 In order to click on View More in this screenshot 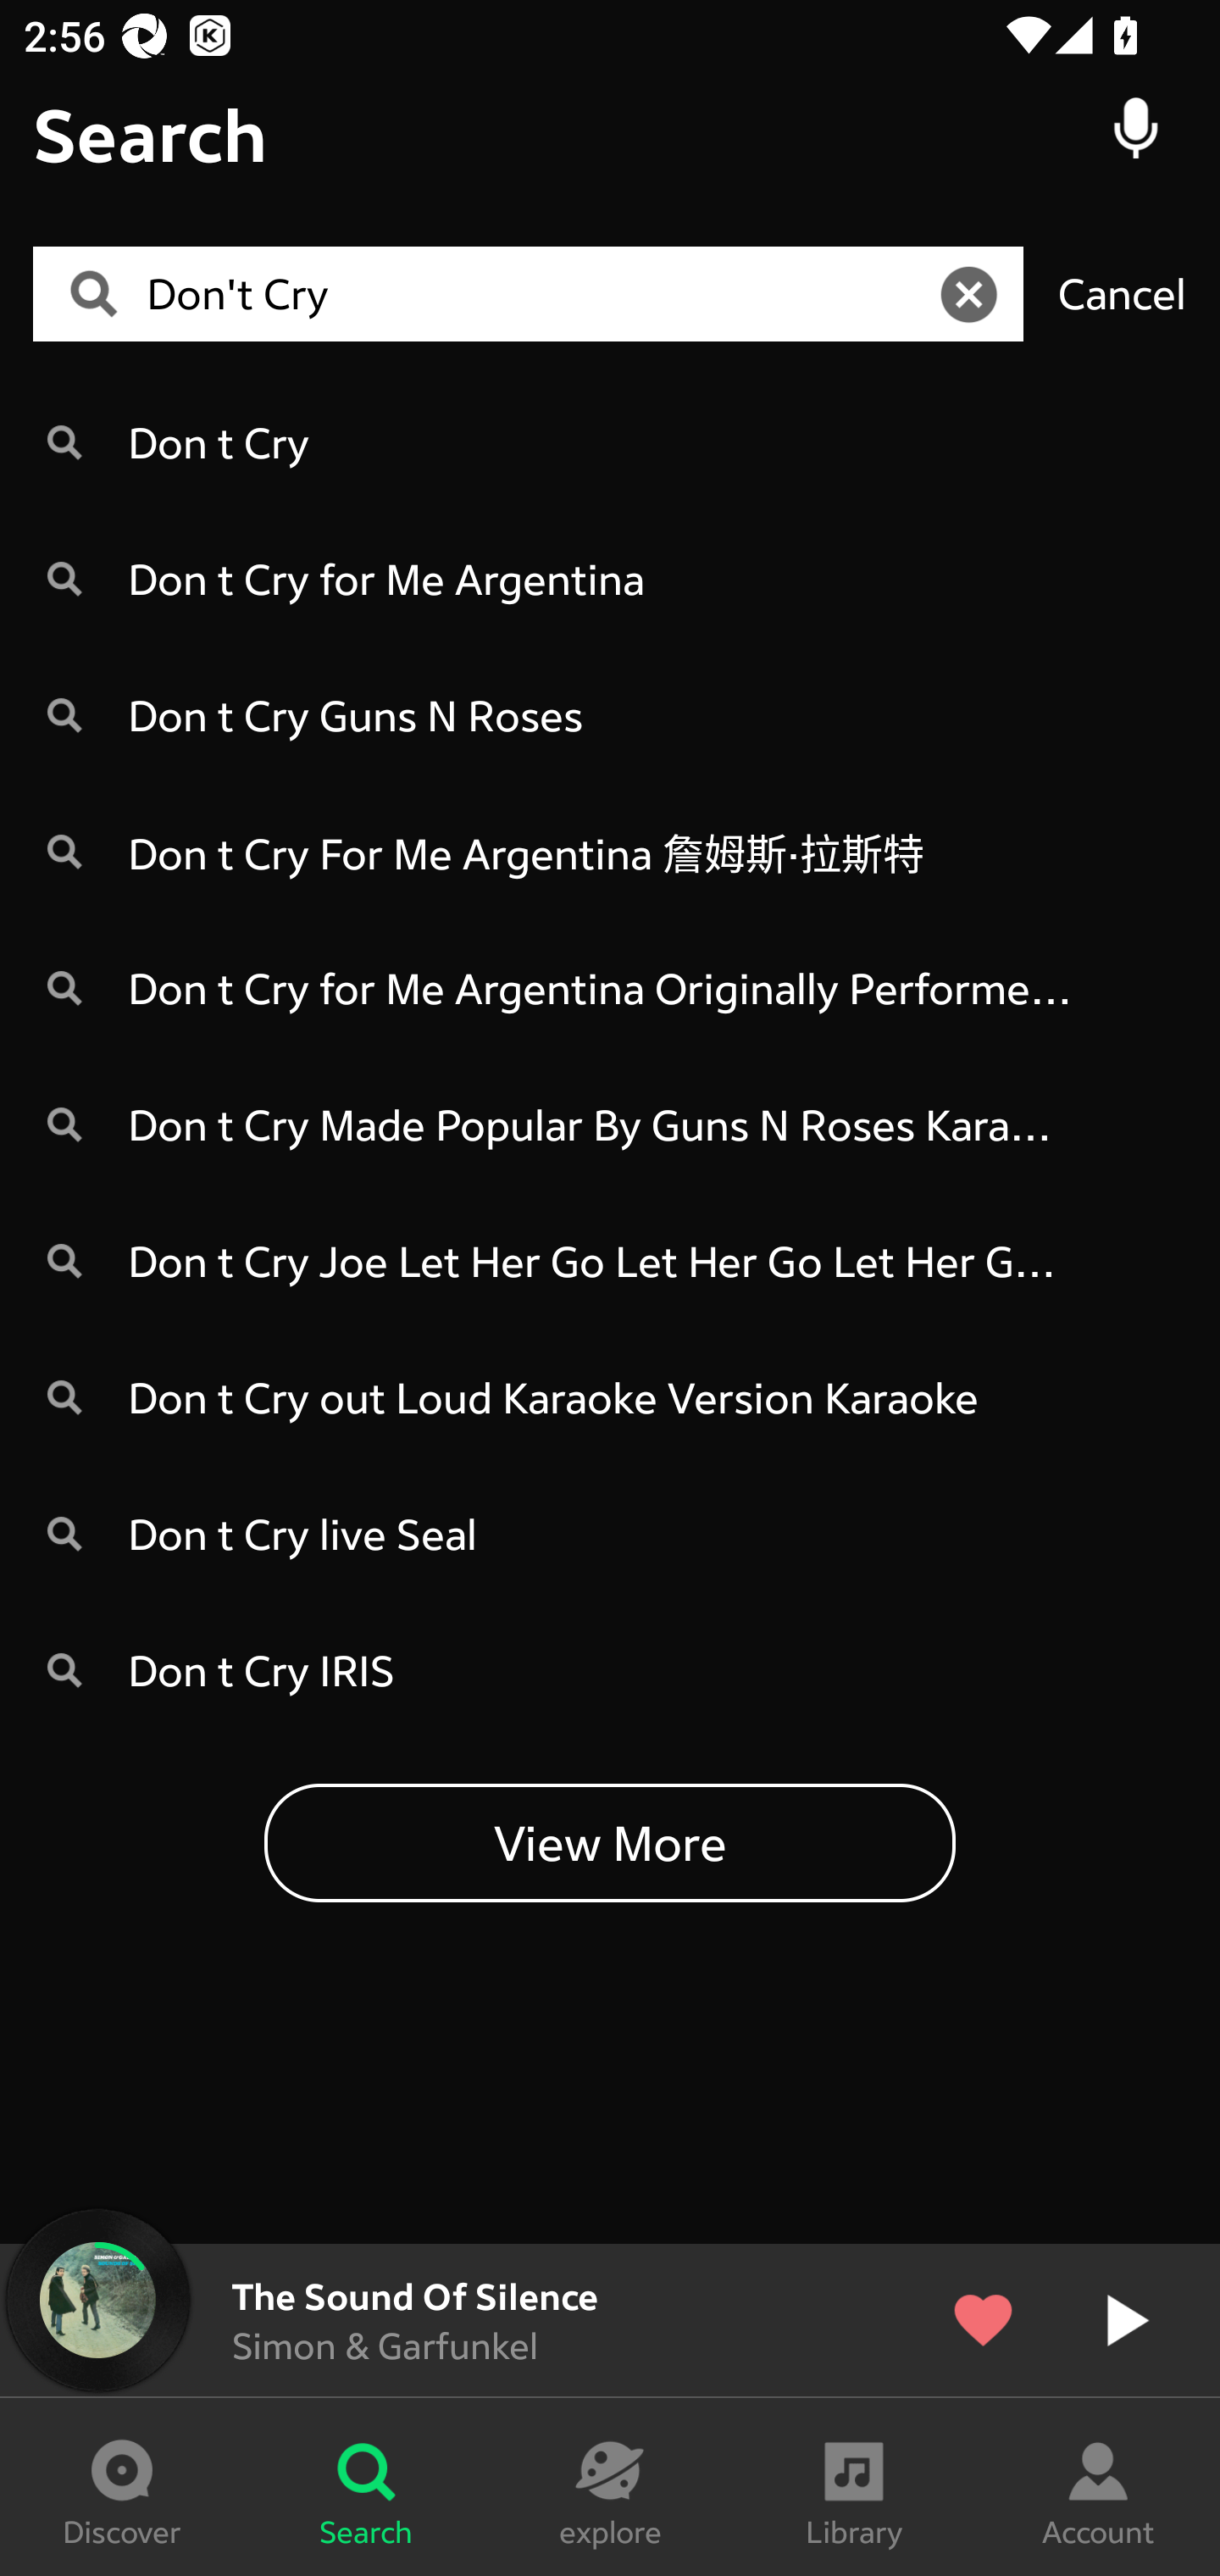, I will do `click(610, 1841)`.